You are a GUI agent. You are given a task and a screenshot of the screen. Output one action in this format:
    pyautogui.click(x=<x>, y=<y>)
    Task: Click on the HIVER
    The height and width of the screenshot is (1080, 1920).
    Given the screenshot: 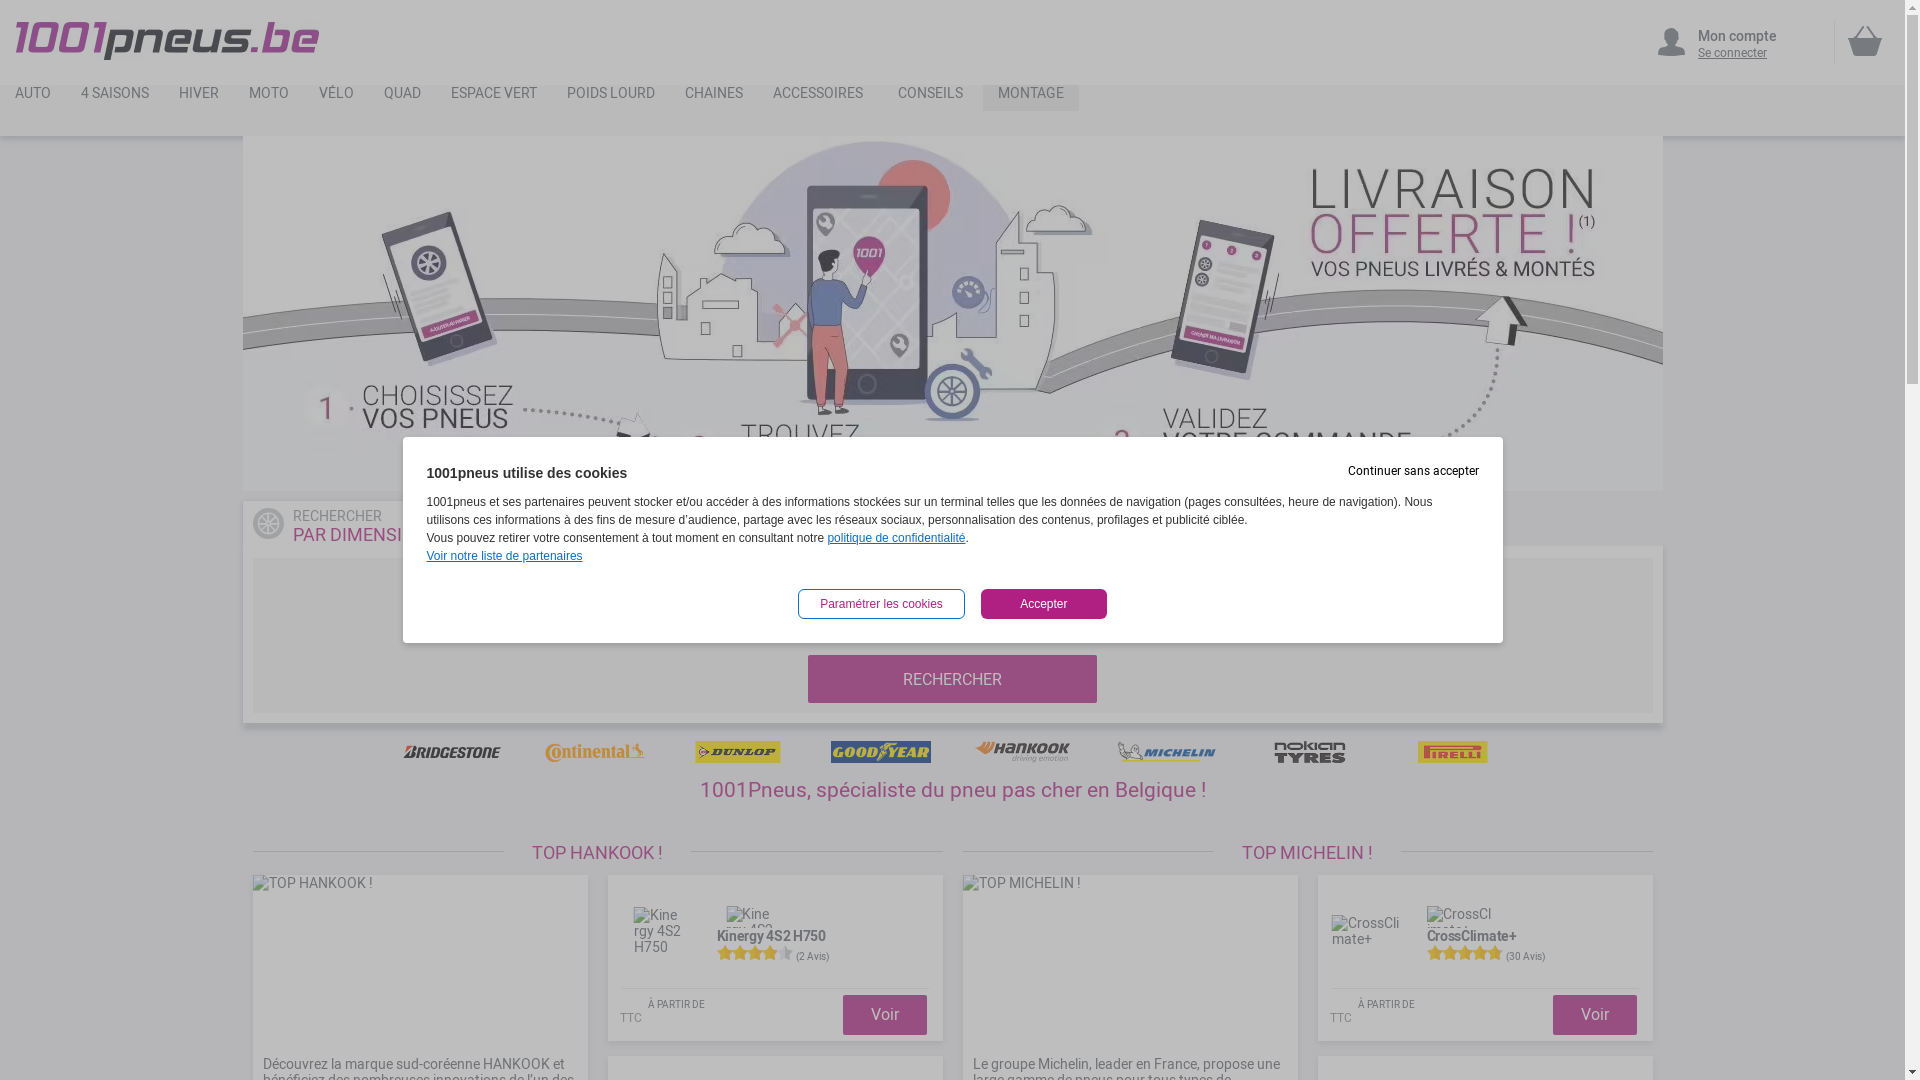 What is the action you would take?
    pyautogui.click(x=199, y=98)
    